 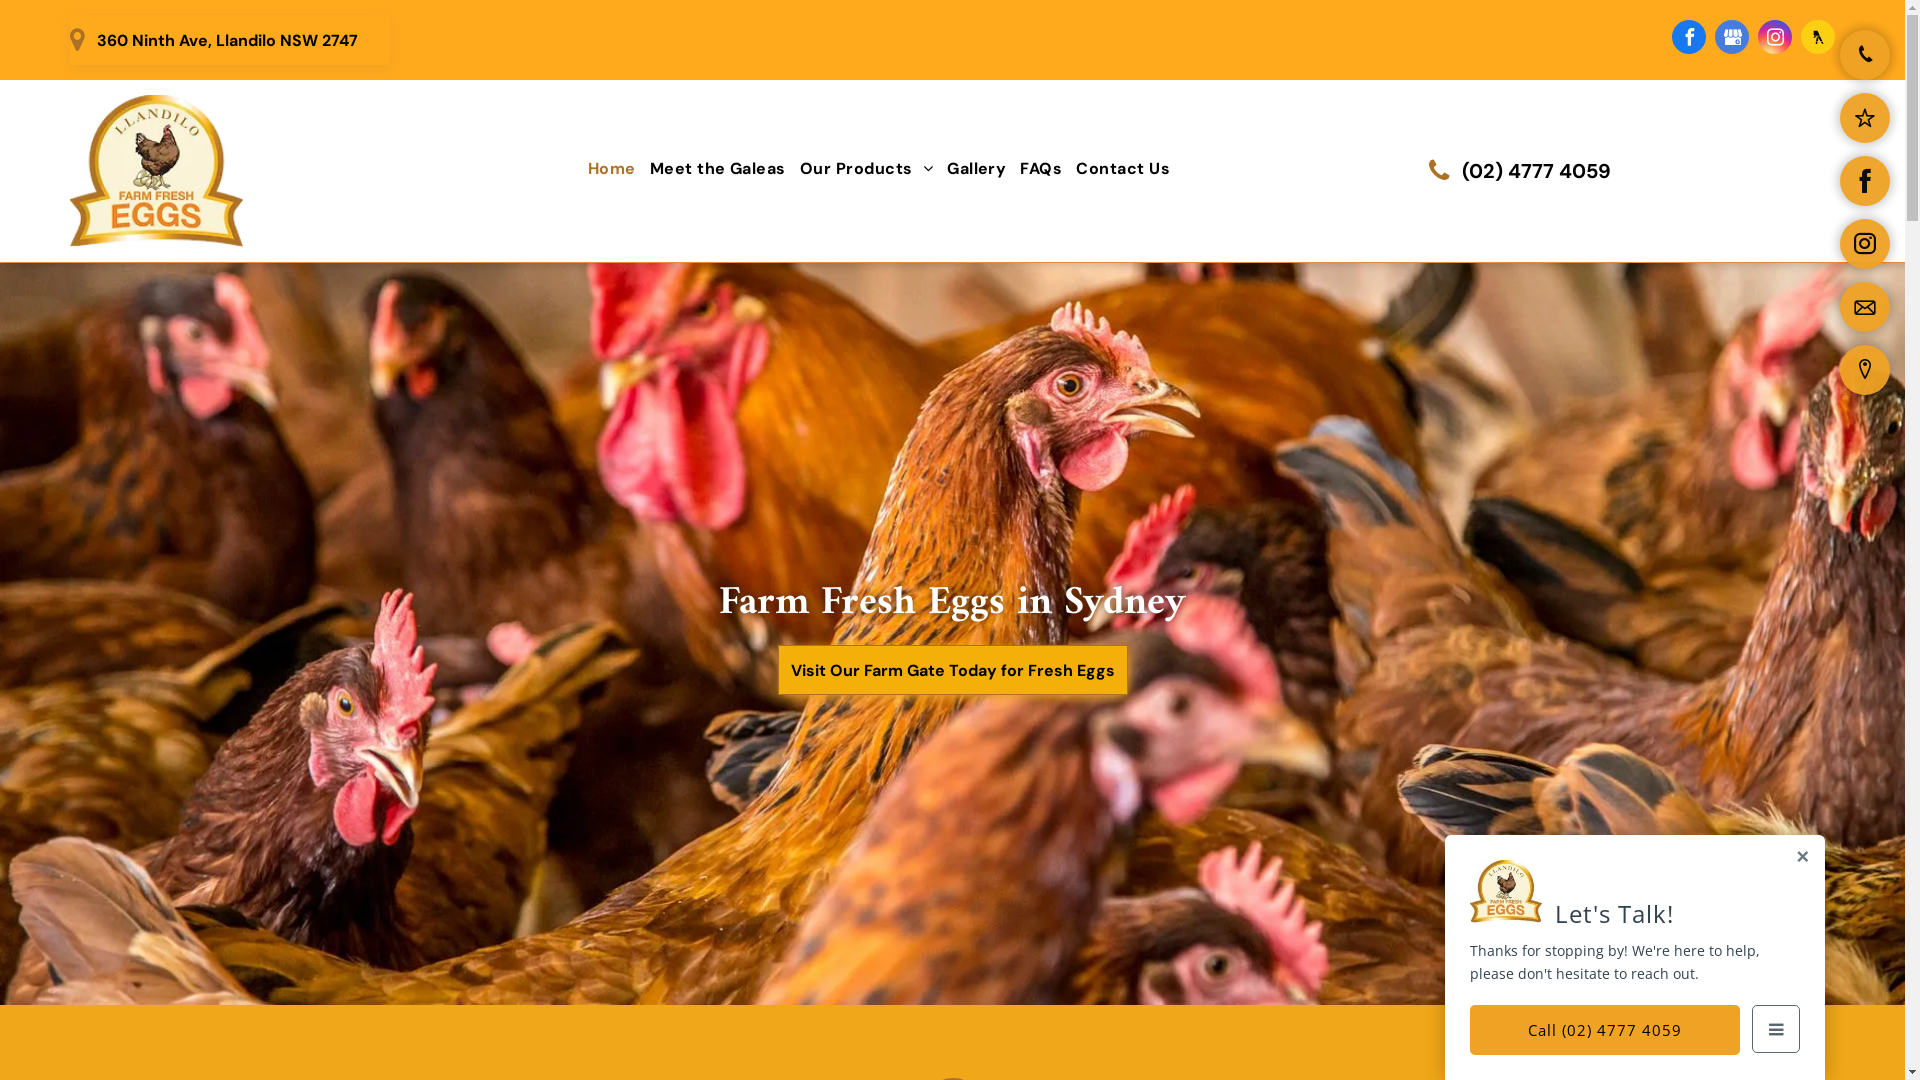 I want to click on Gallery, so click(x=976, y=169).